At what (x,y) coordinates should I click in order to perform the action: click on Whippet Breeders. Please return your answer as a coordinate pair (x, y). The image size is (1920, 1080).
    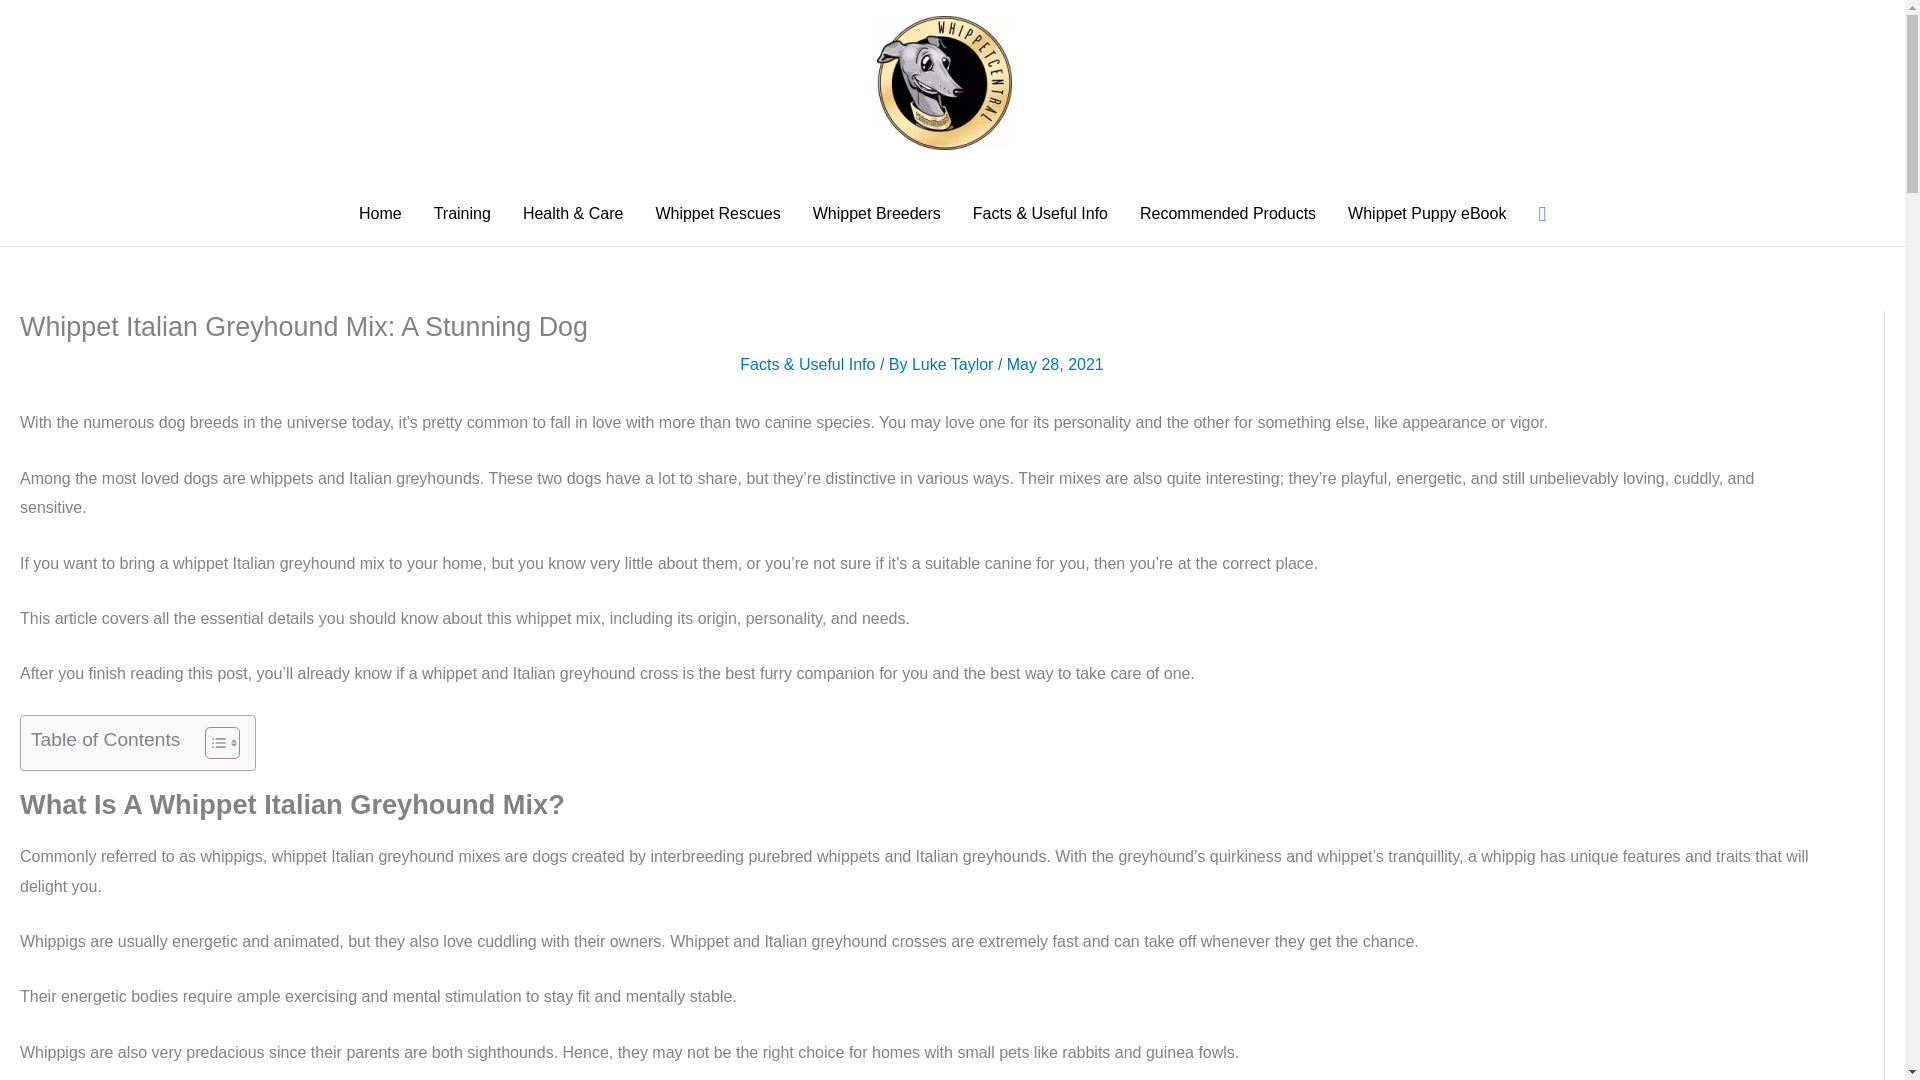
    Looking at the image, I should click on (876, 214).